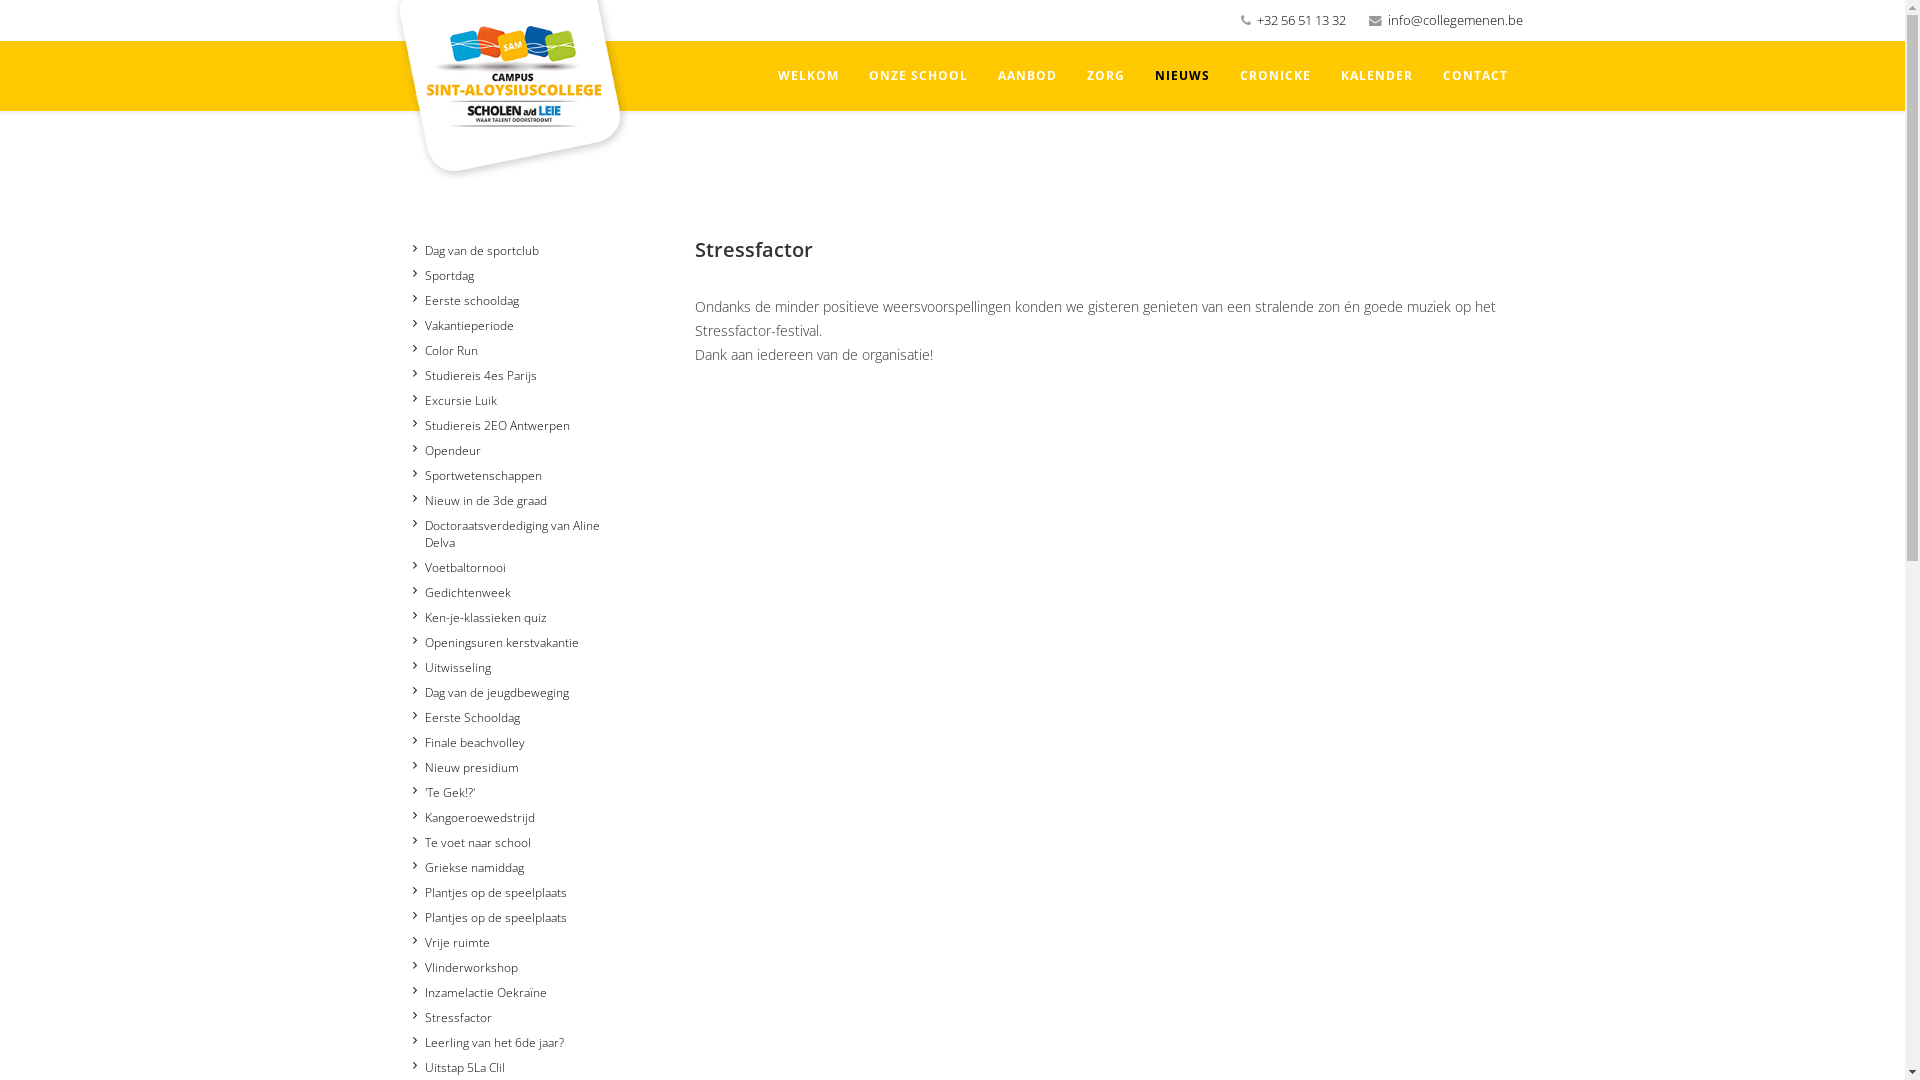 The height and width of the screenshot is (1080, 1920). I want to click on Eerste Schooldag, so click(466, 718).